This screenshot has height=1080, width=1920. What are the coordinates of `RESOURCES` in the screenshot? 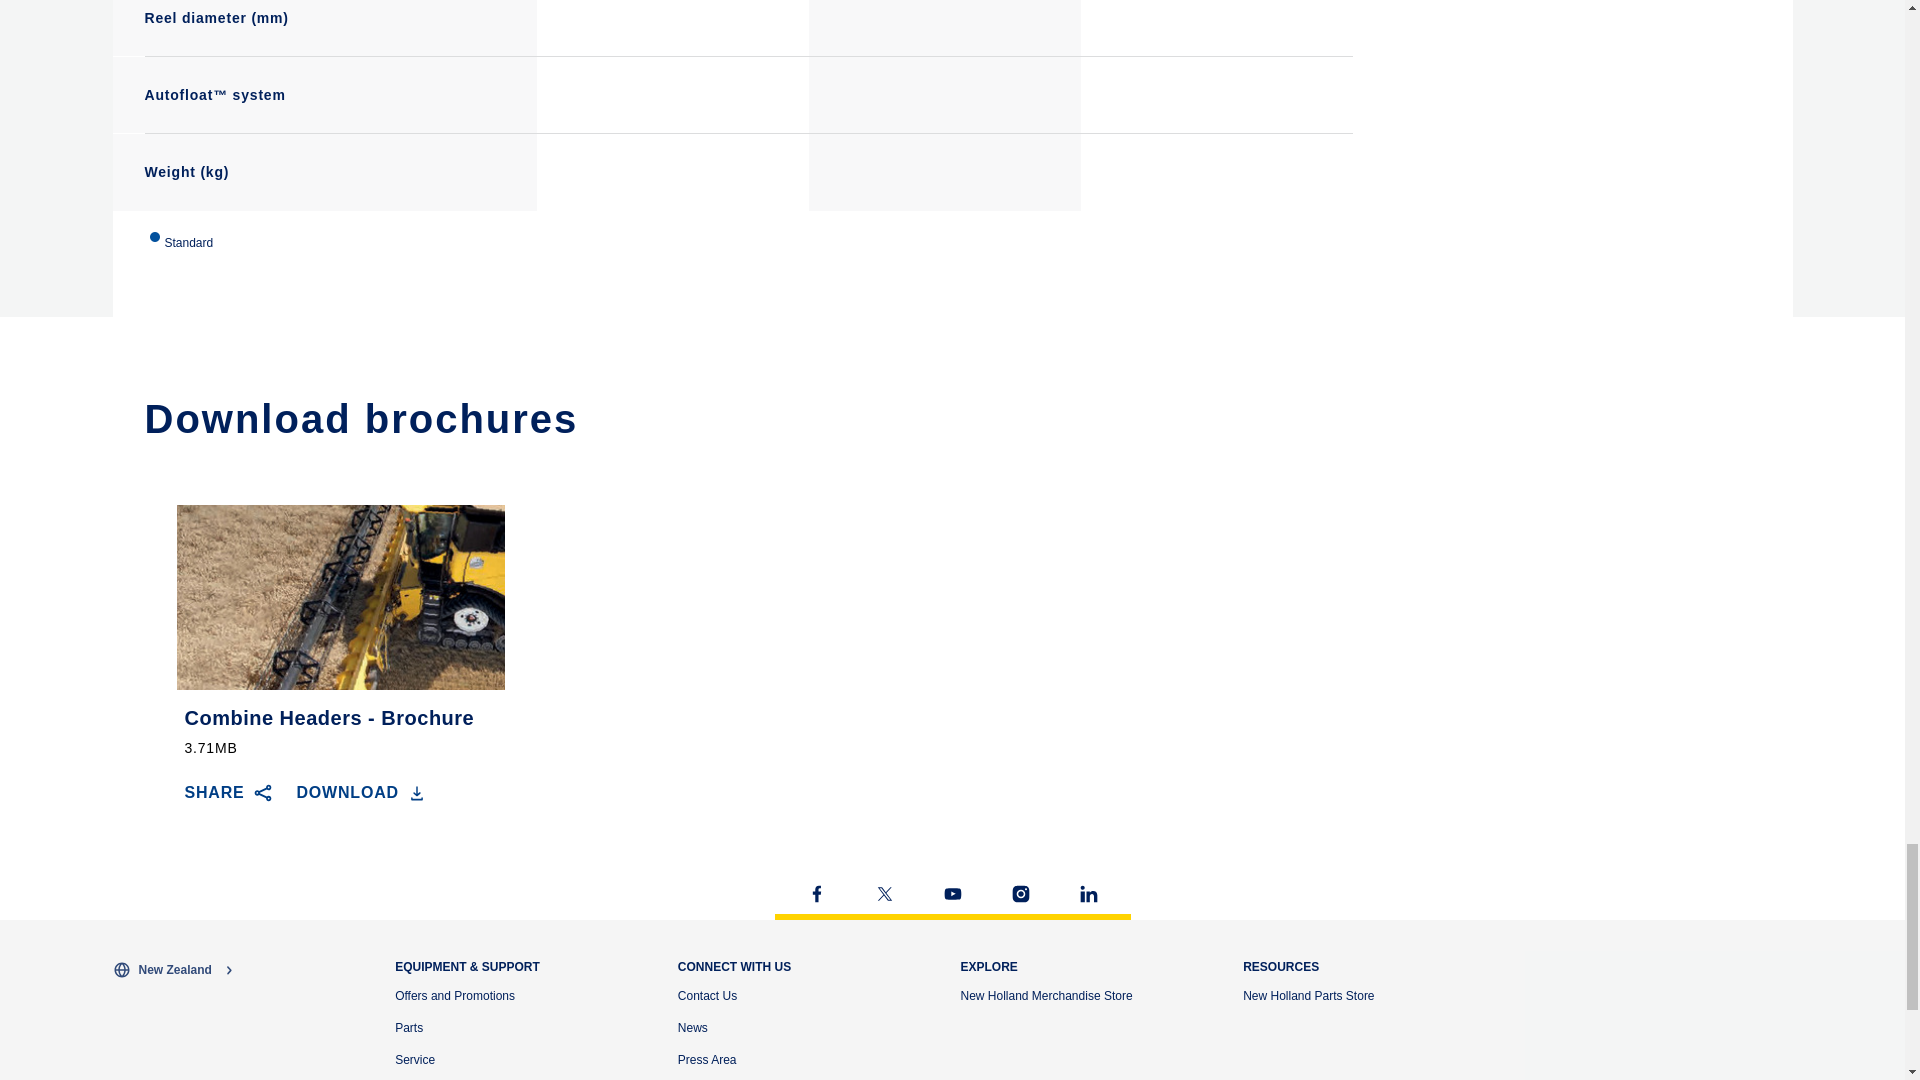 It's located at (1280, 967).